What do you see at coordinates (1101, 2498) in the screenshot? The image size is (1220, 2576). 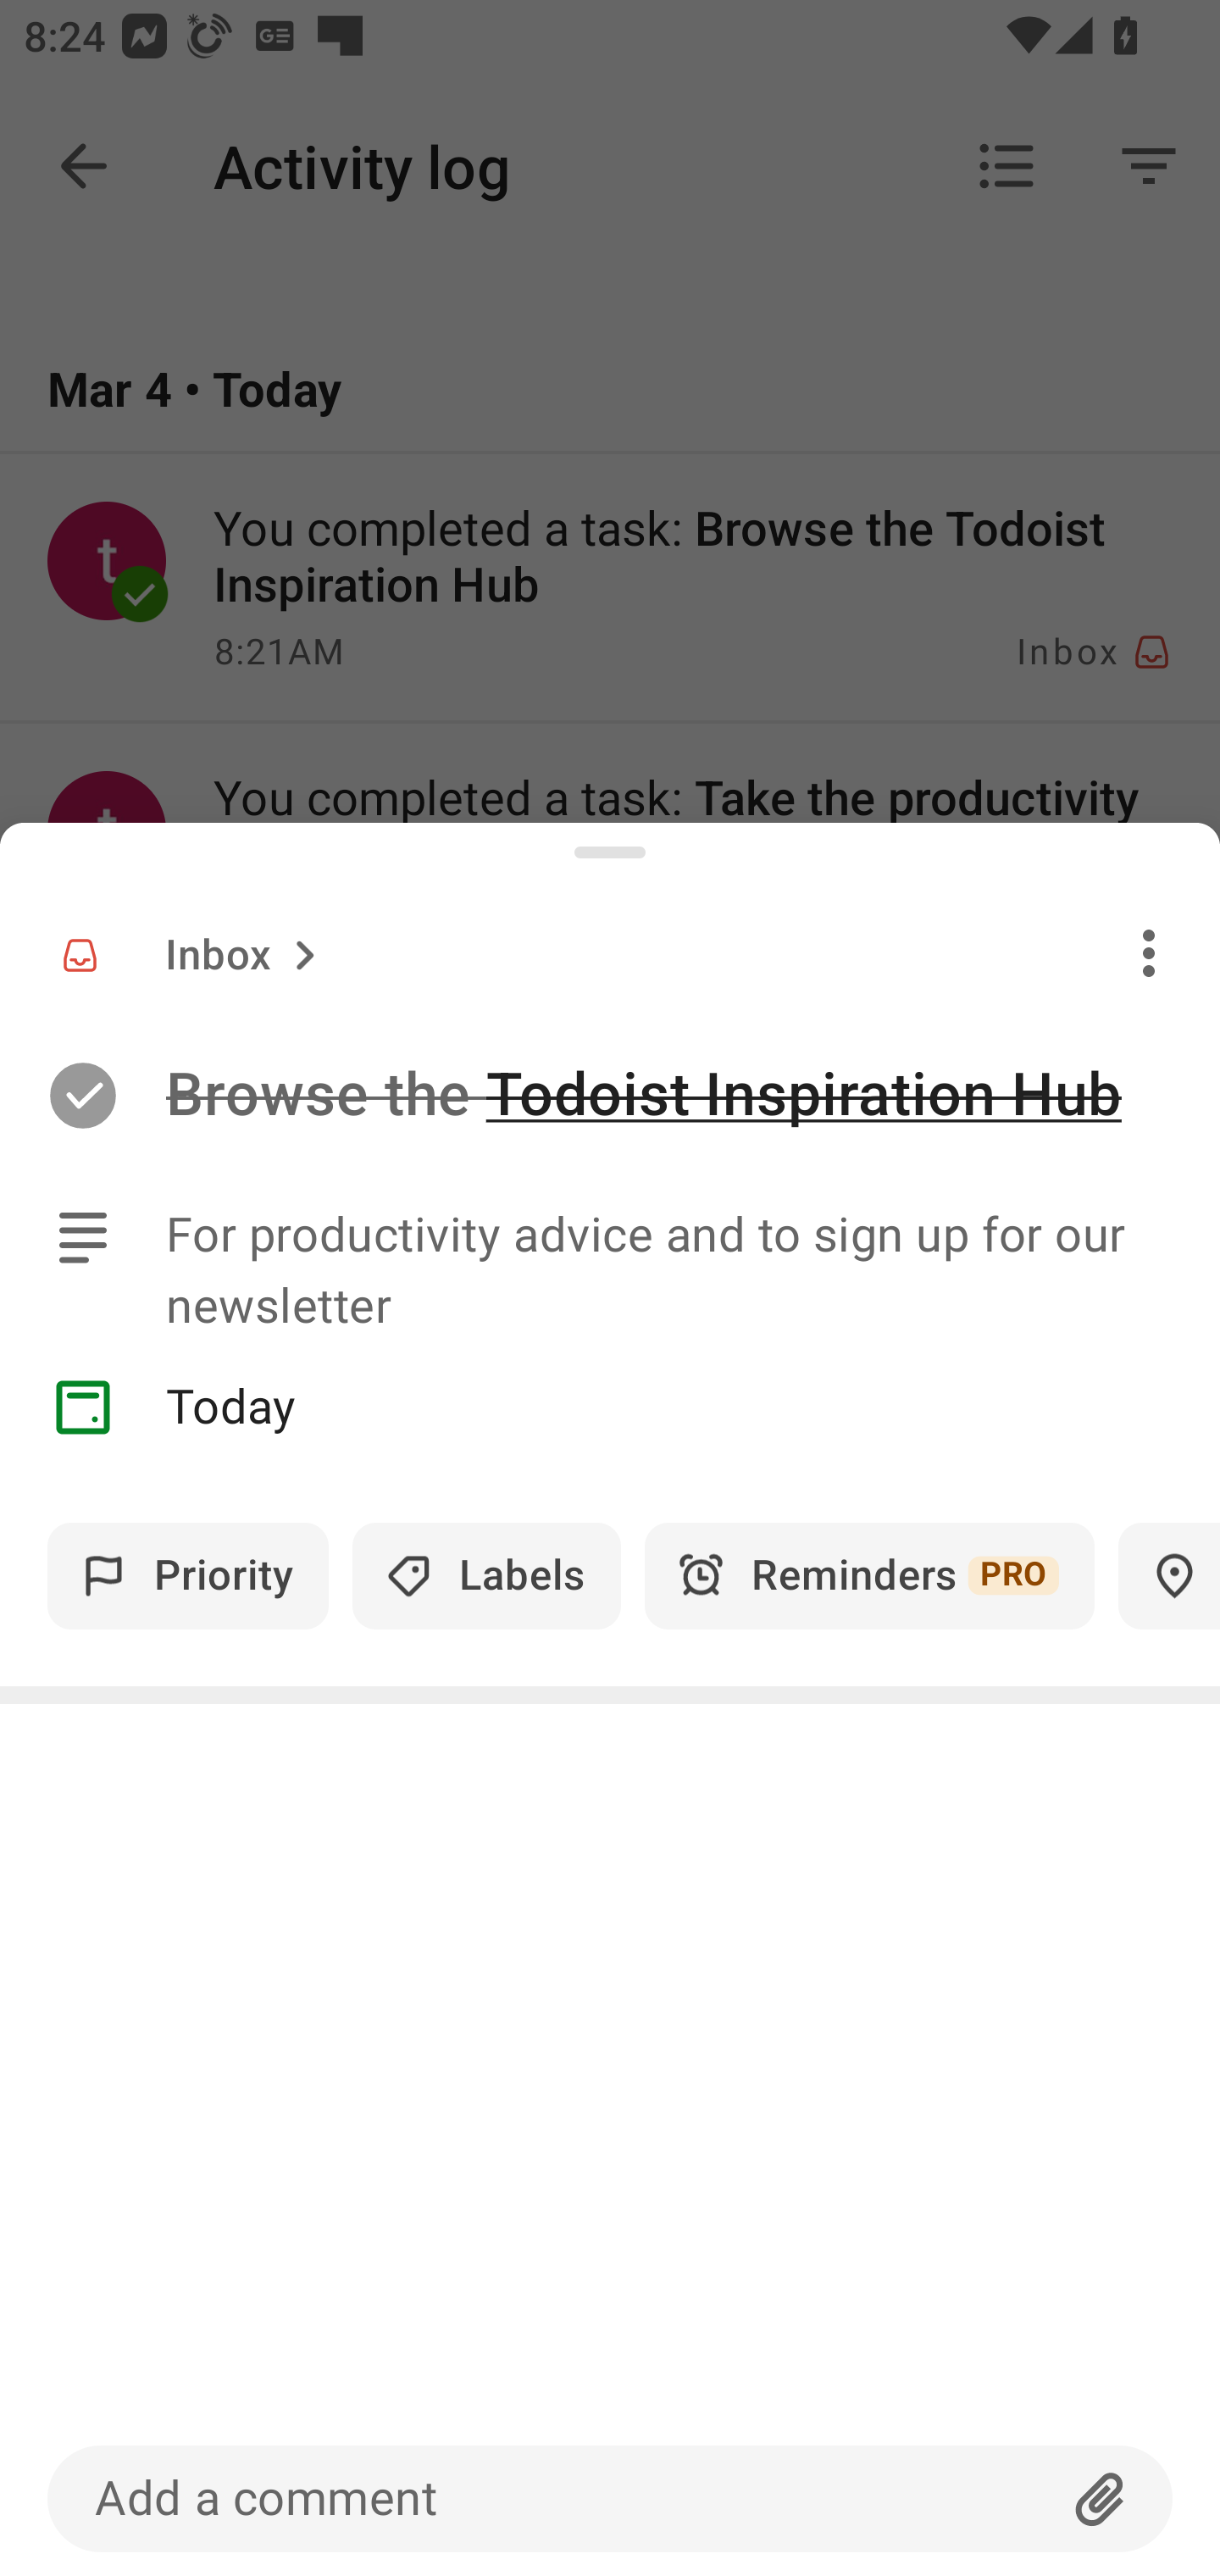 I see `Attachment` at bounding box center [1101, 2498].